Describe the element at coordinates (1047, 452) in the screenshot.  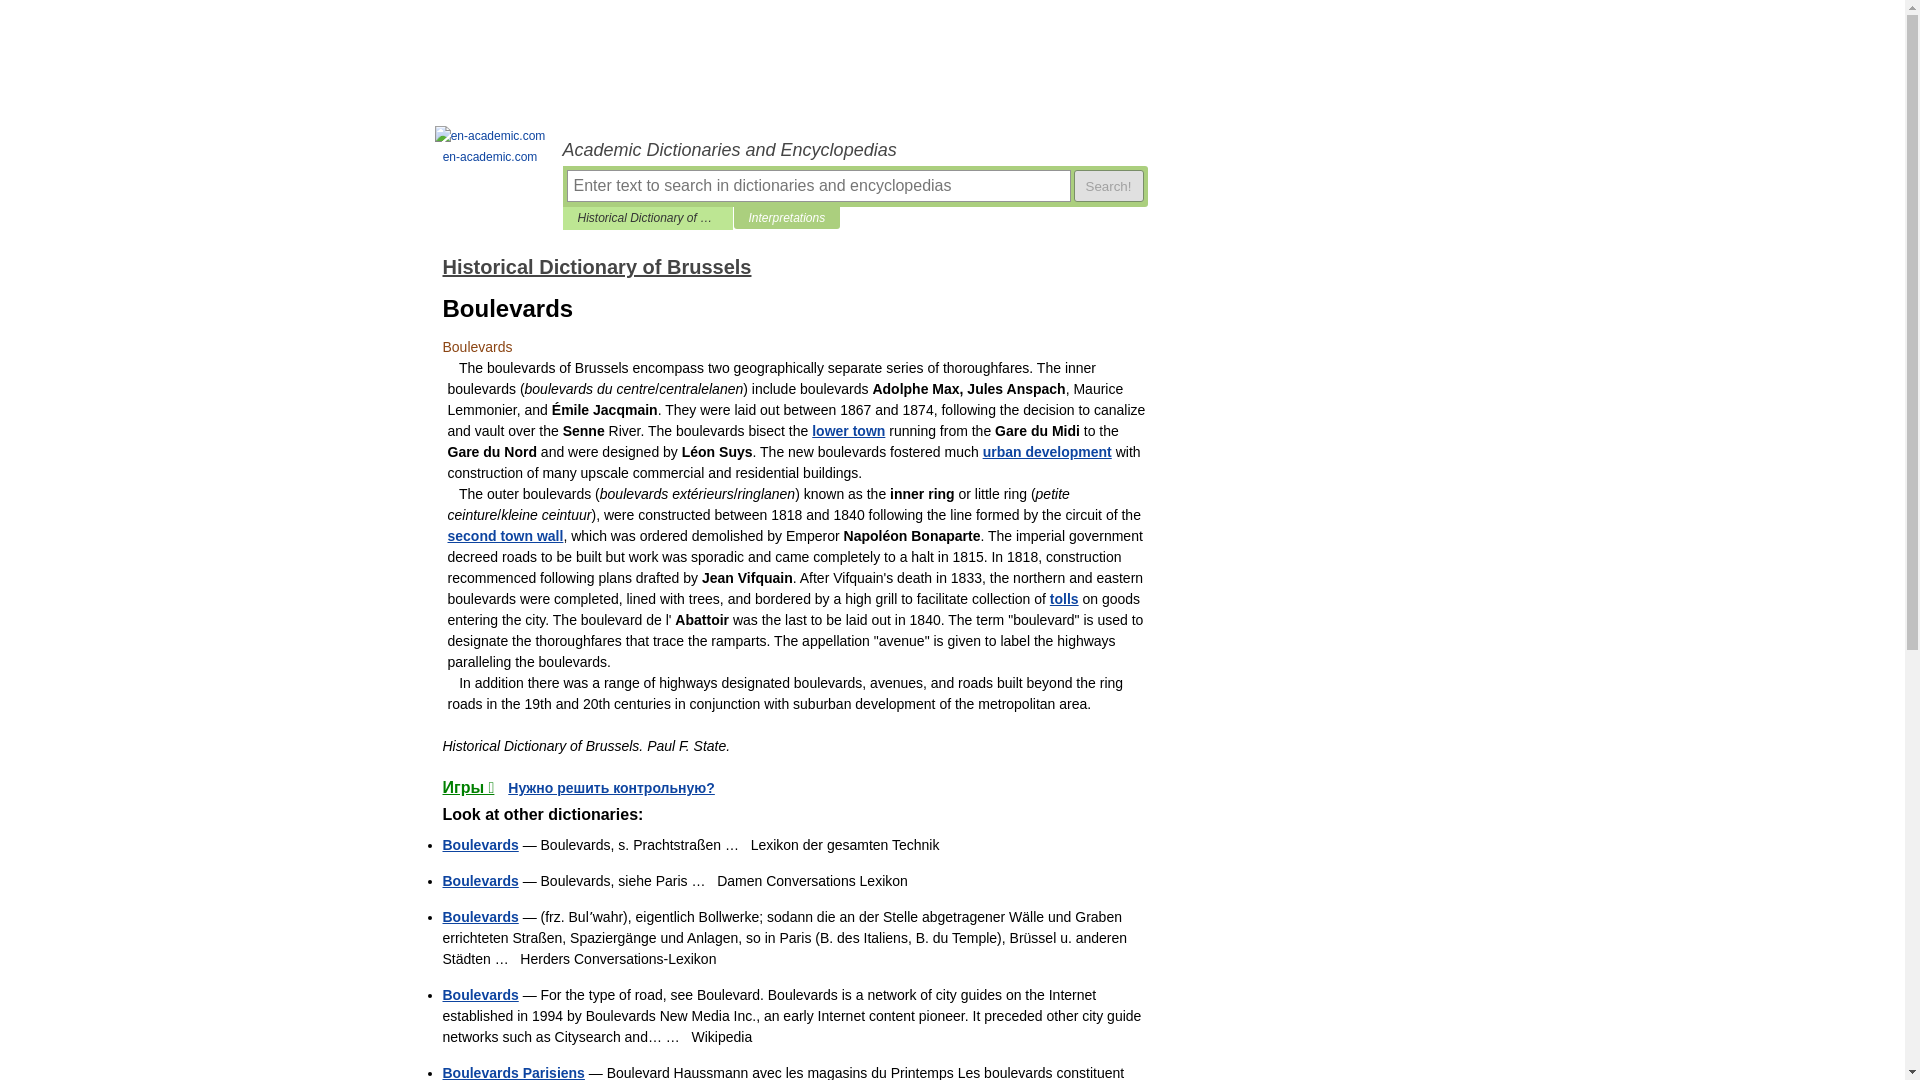
I see `urban development` at that location.